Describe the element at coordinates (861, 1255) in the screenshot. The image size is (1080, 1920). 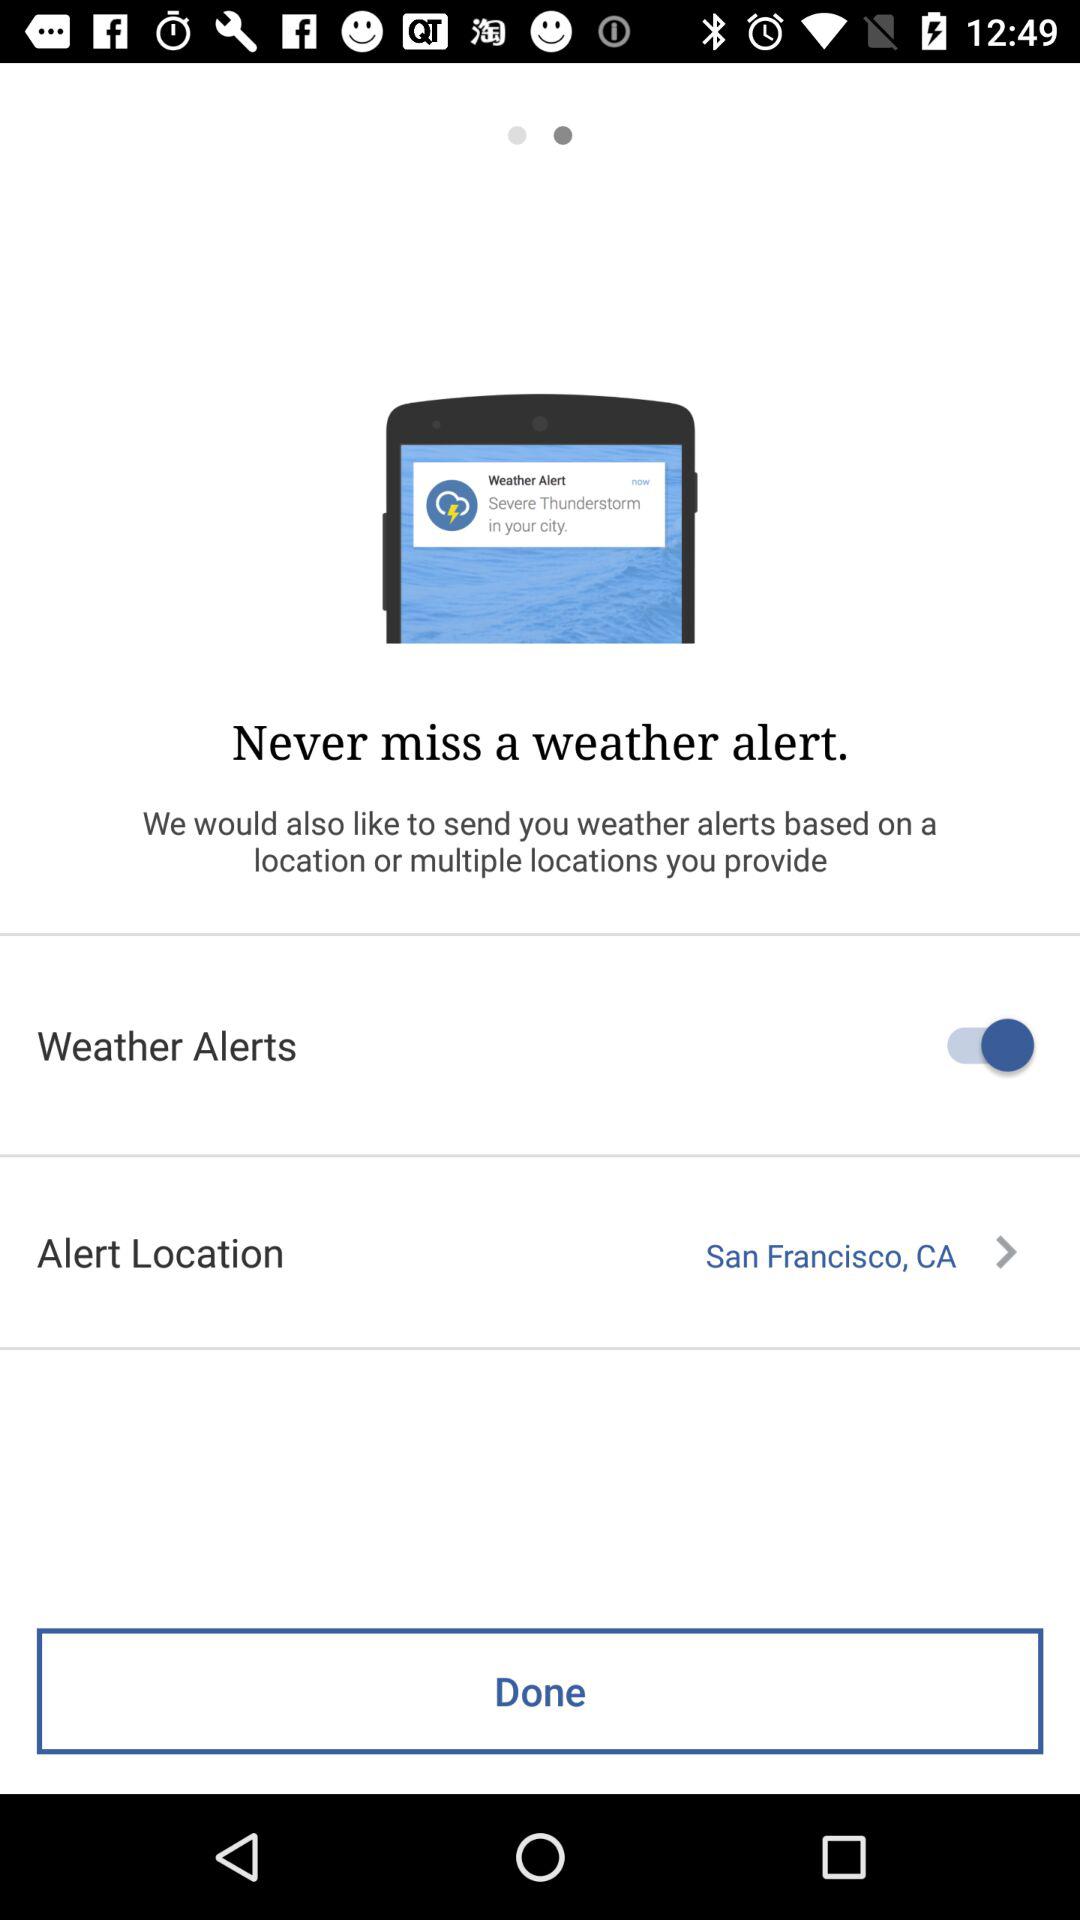
I see `choose item next to alert location item` at that location.